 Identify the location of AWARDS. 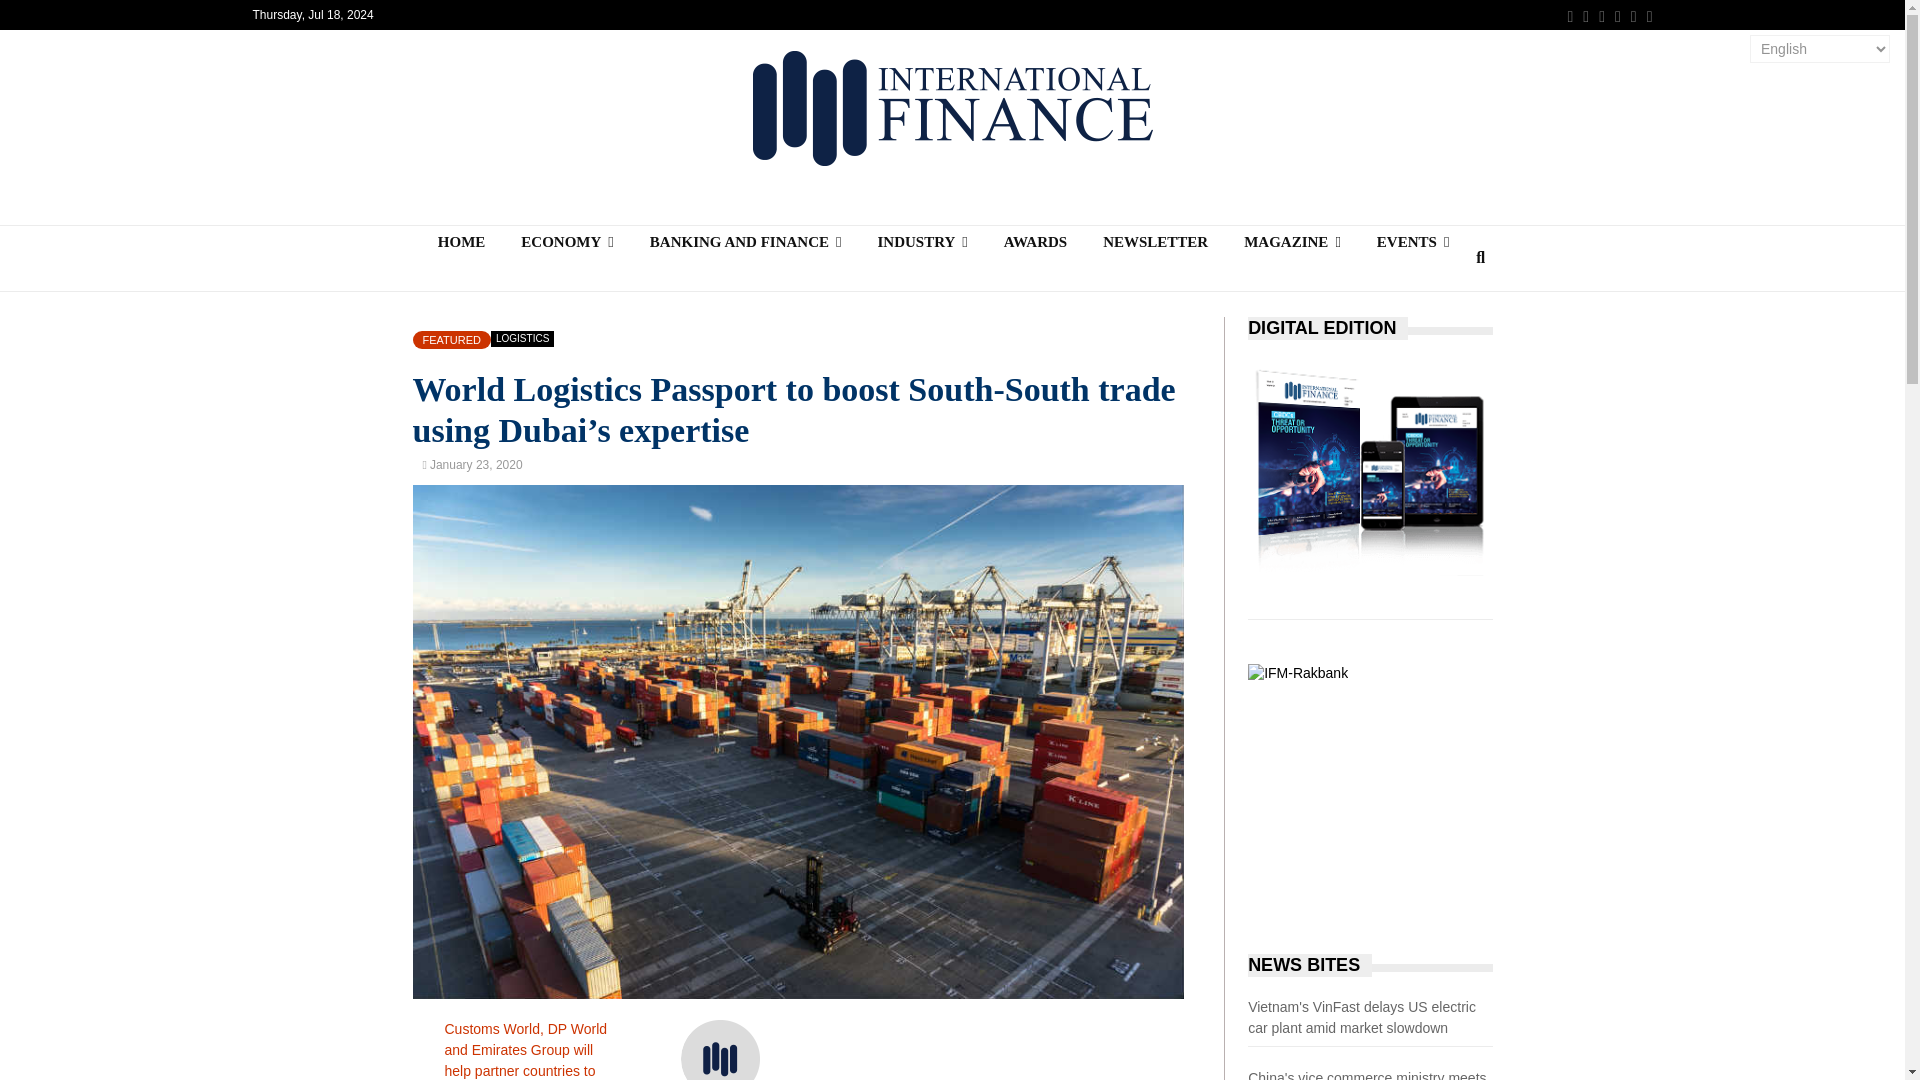
(1035, 242).